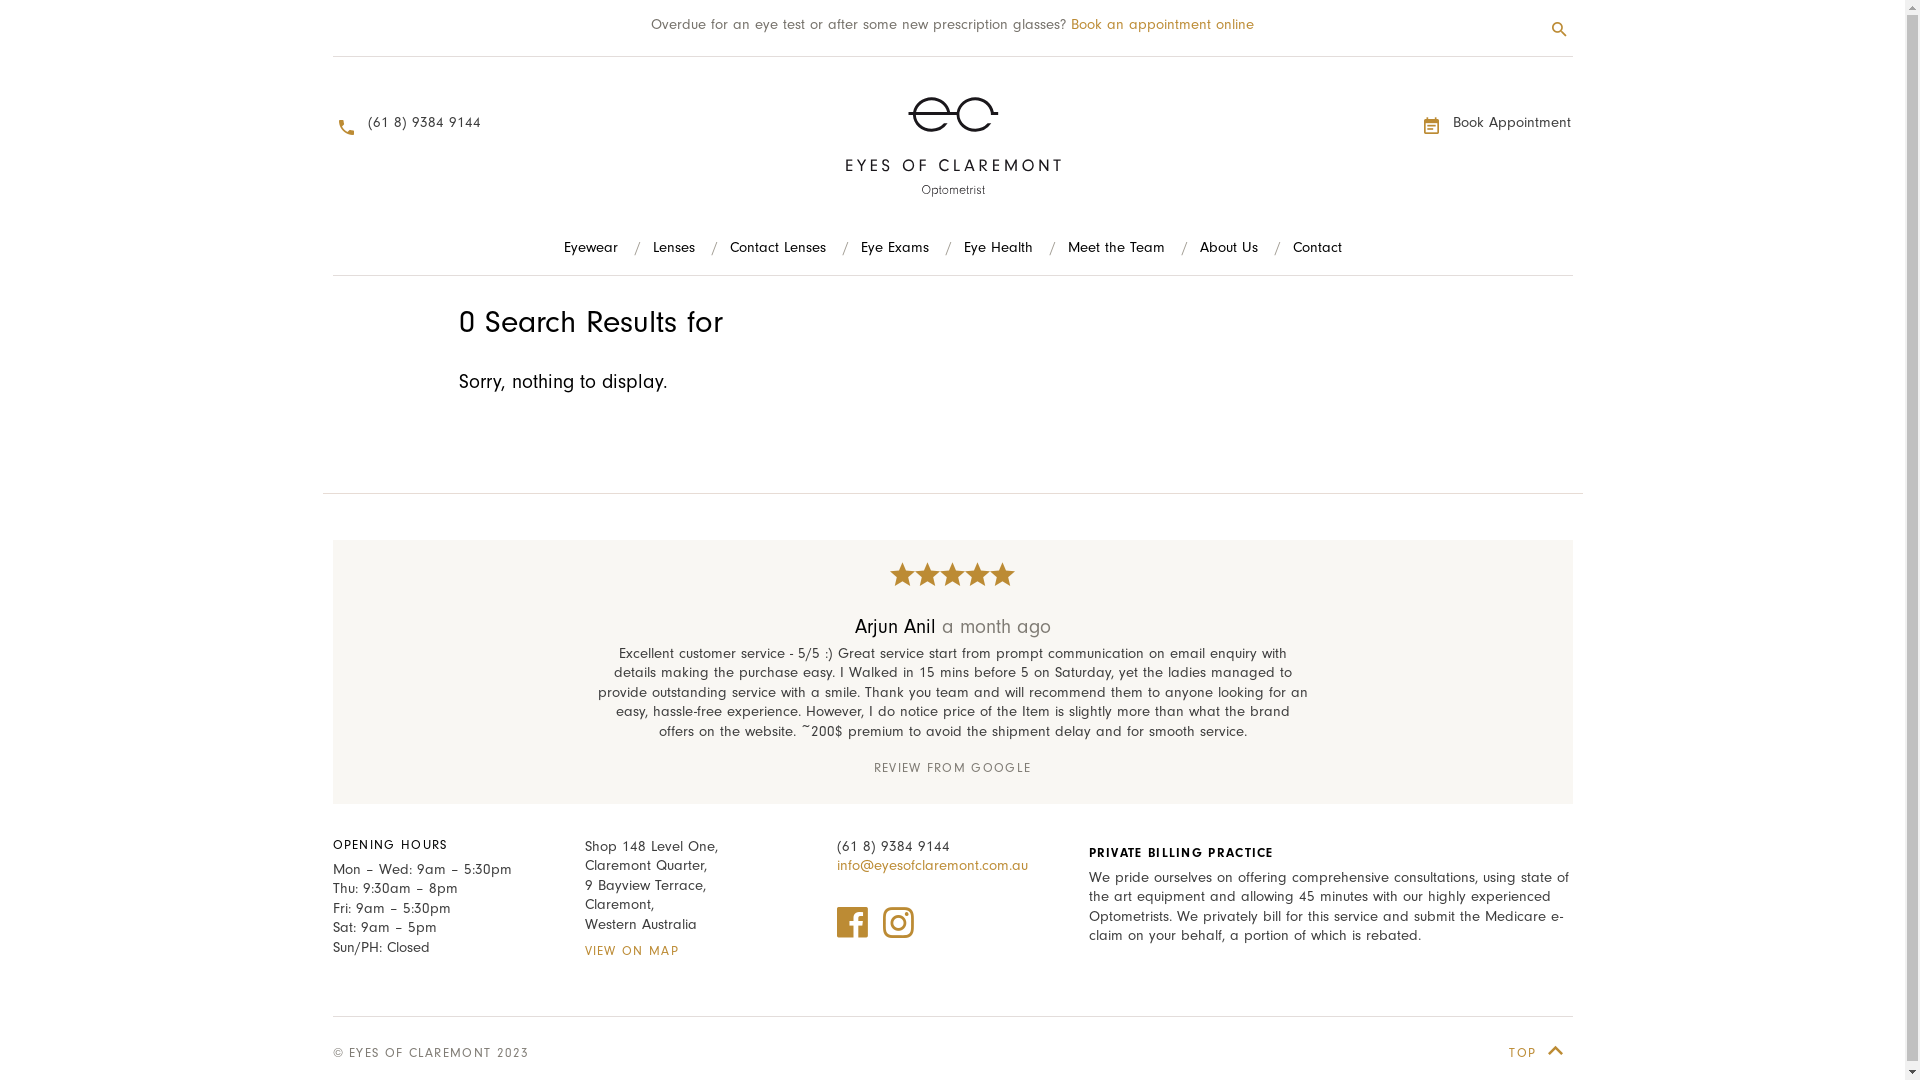 The image size is (1920, 1080). What do you see at coordinates (631, 950) in the screenshot?
I see `VIEW ON MAP` at bounding box center [631, 950].